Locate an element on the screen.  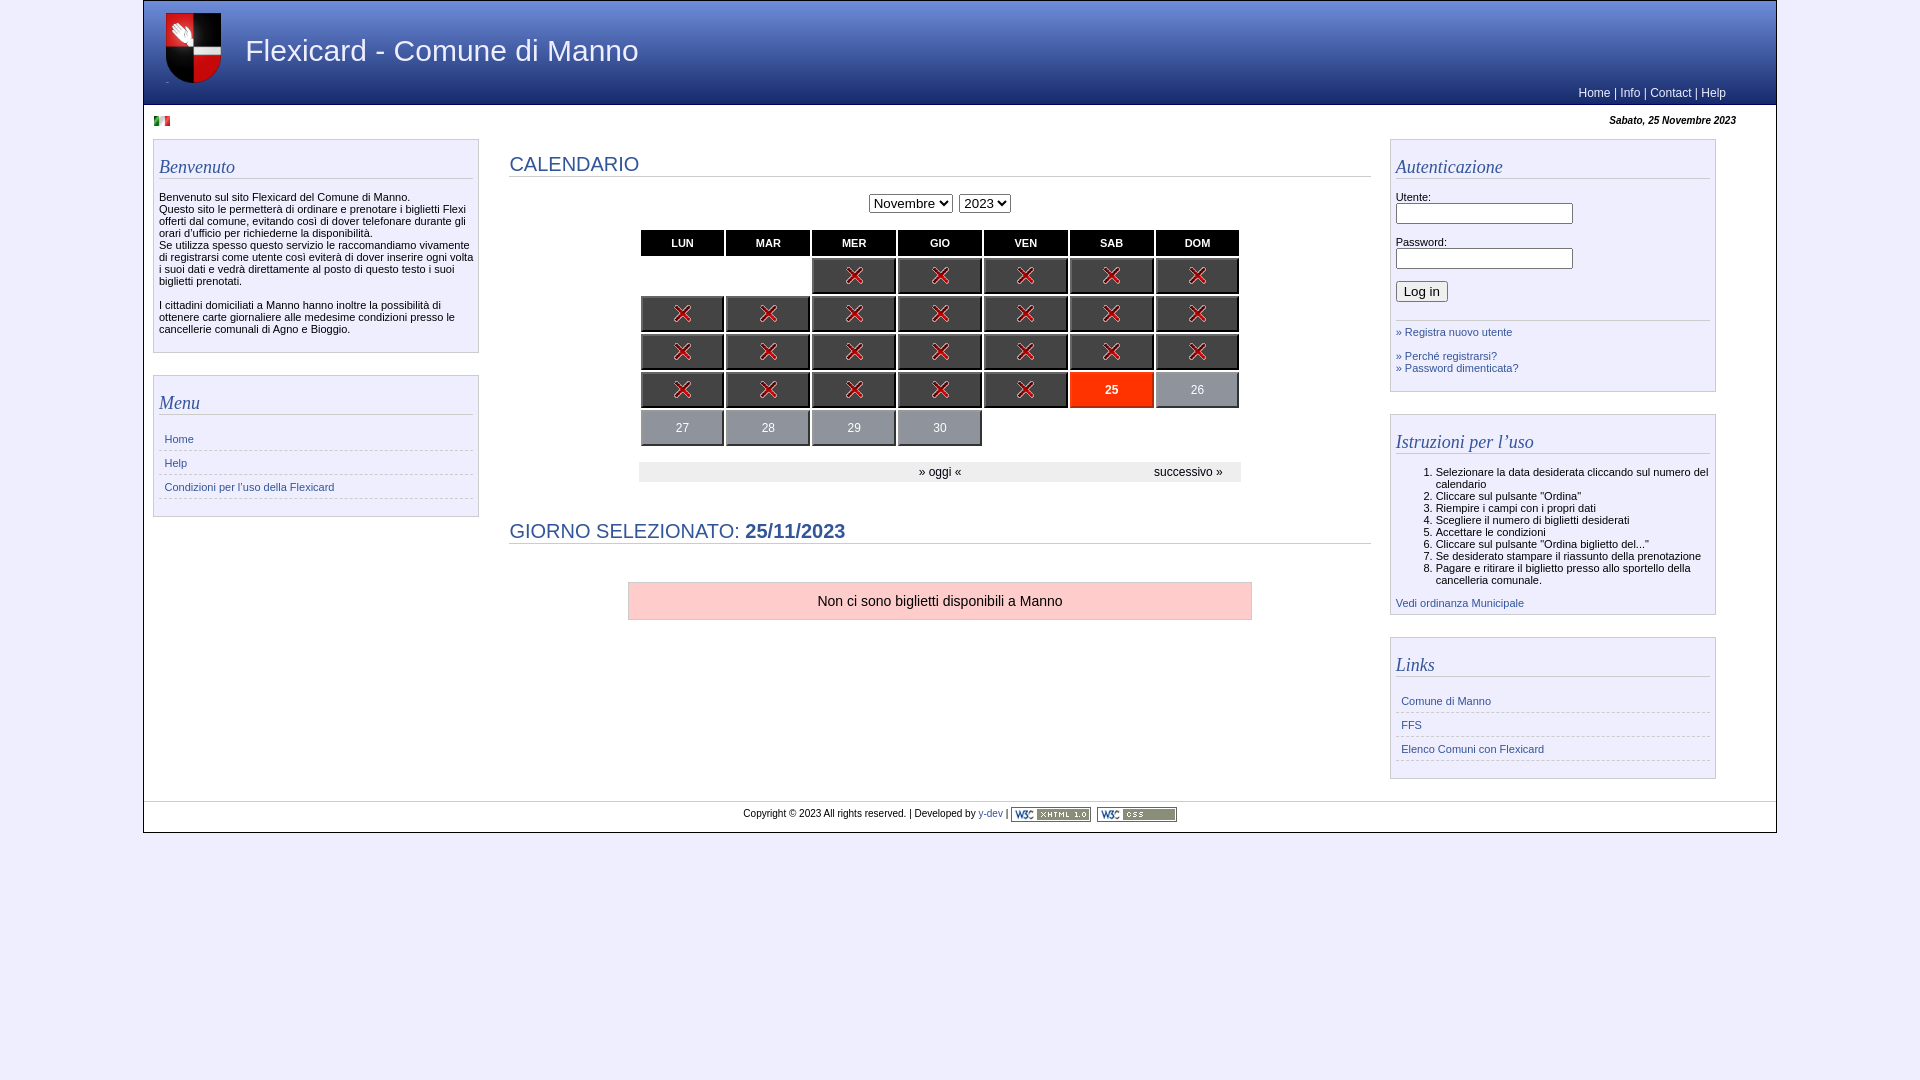
27 is located at coordinates (683, 428).